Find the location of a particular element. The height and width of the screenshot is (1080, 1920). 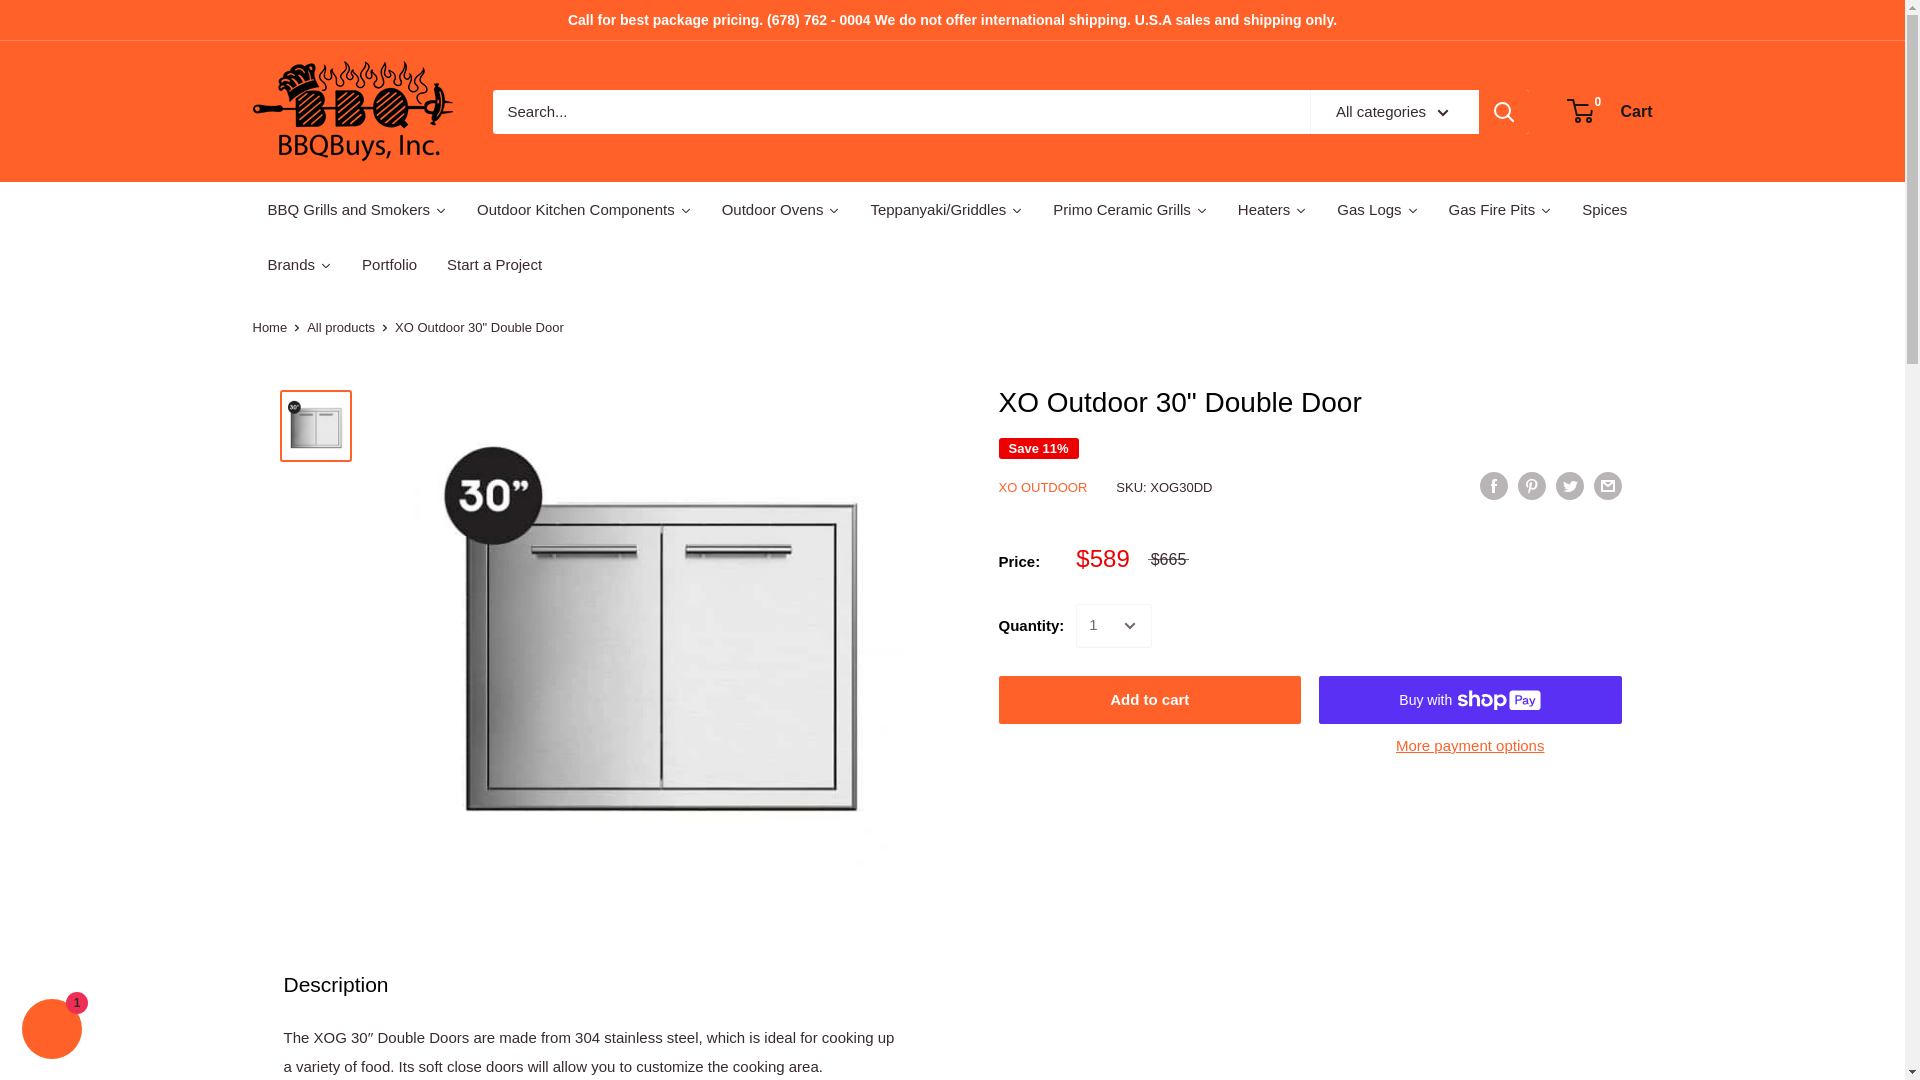

Heaters is located at coordinates (1272, 209).